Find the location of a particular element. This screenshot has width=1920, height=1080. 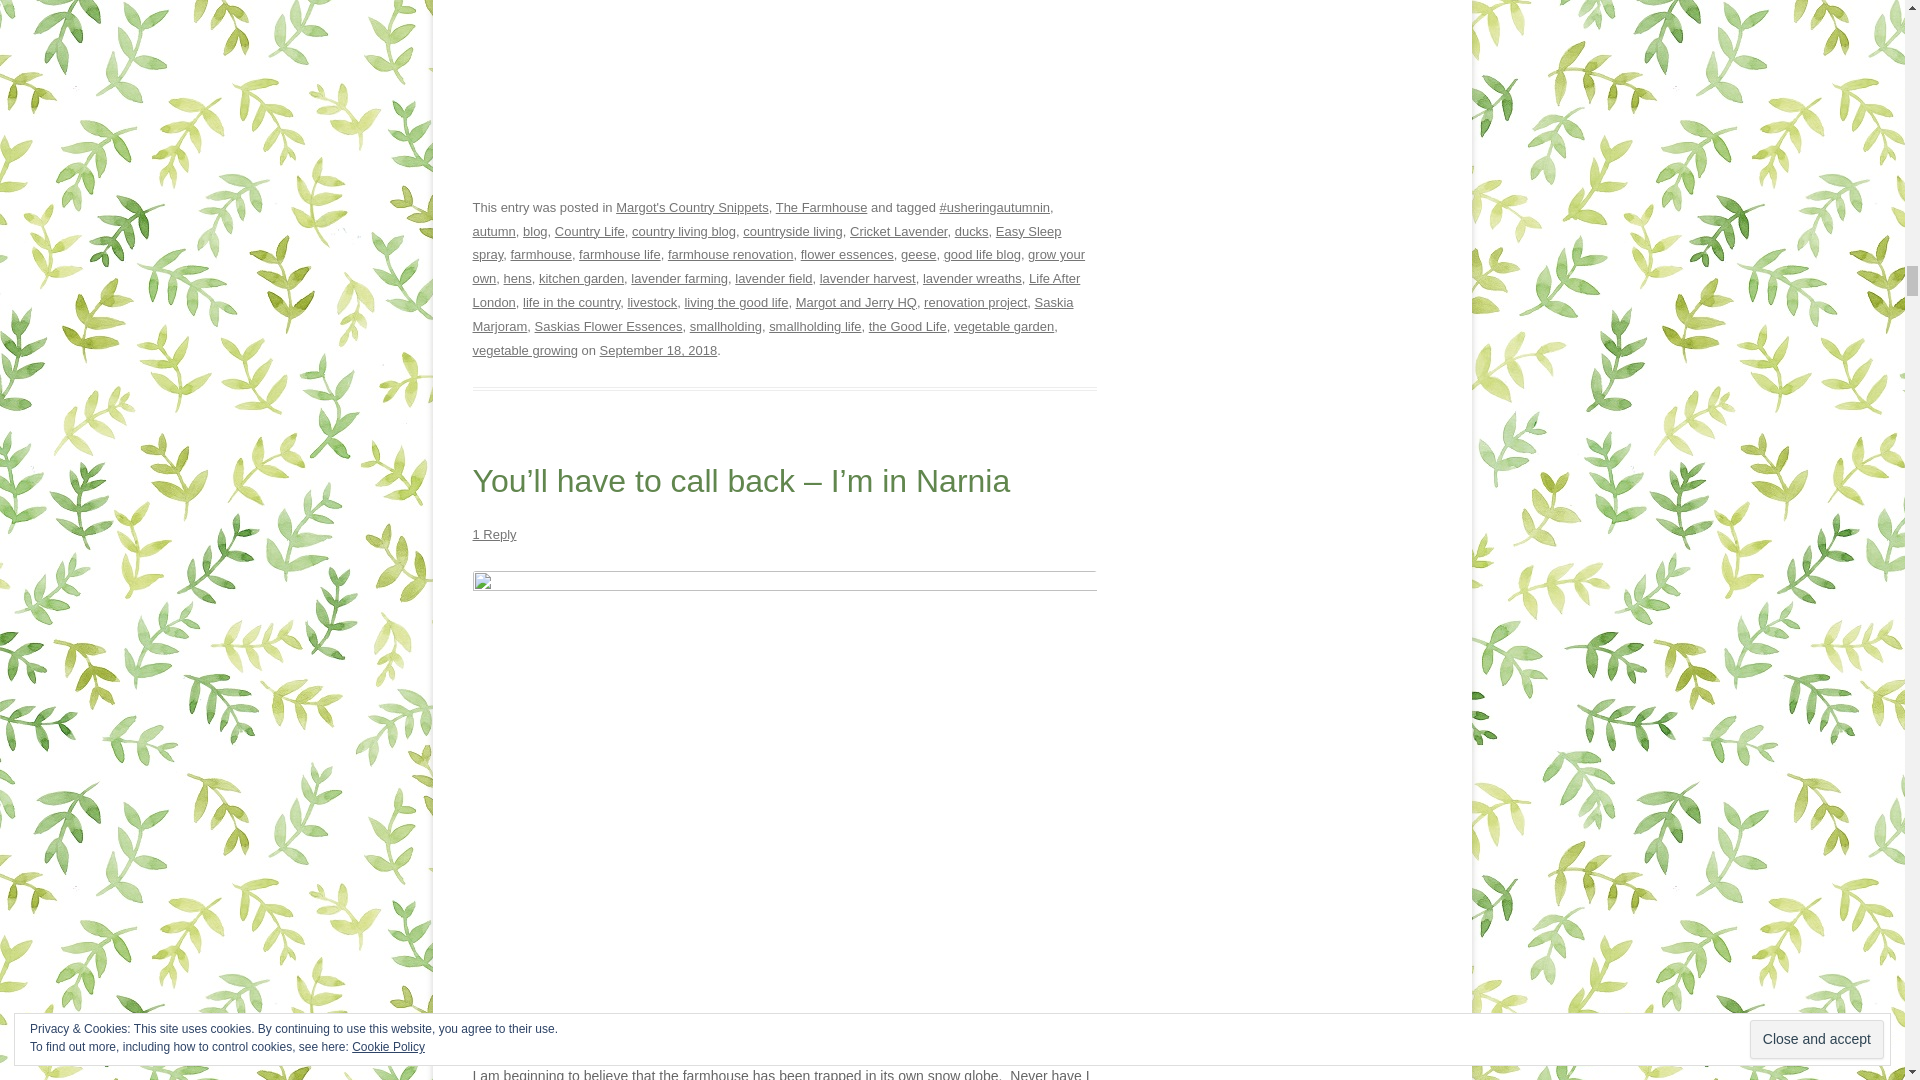

Easy Sleep spray is located at coordinates (766, 243).